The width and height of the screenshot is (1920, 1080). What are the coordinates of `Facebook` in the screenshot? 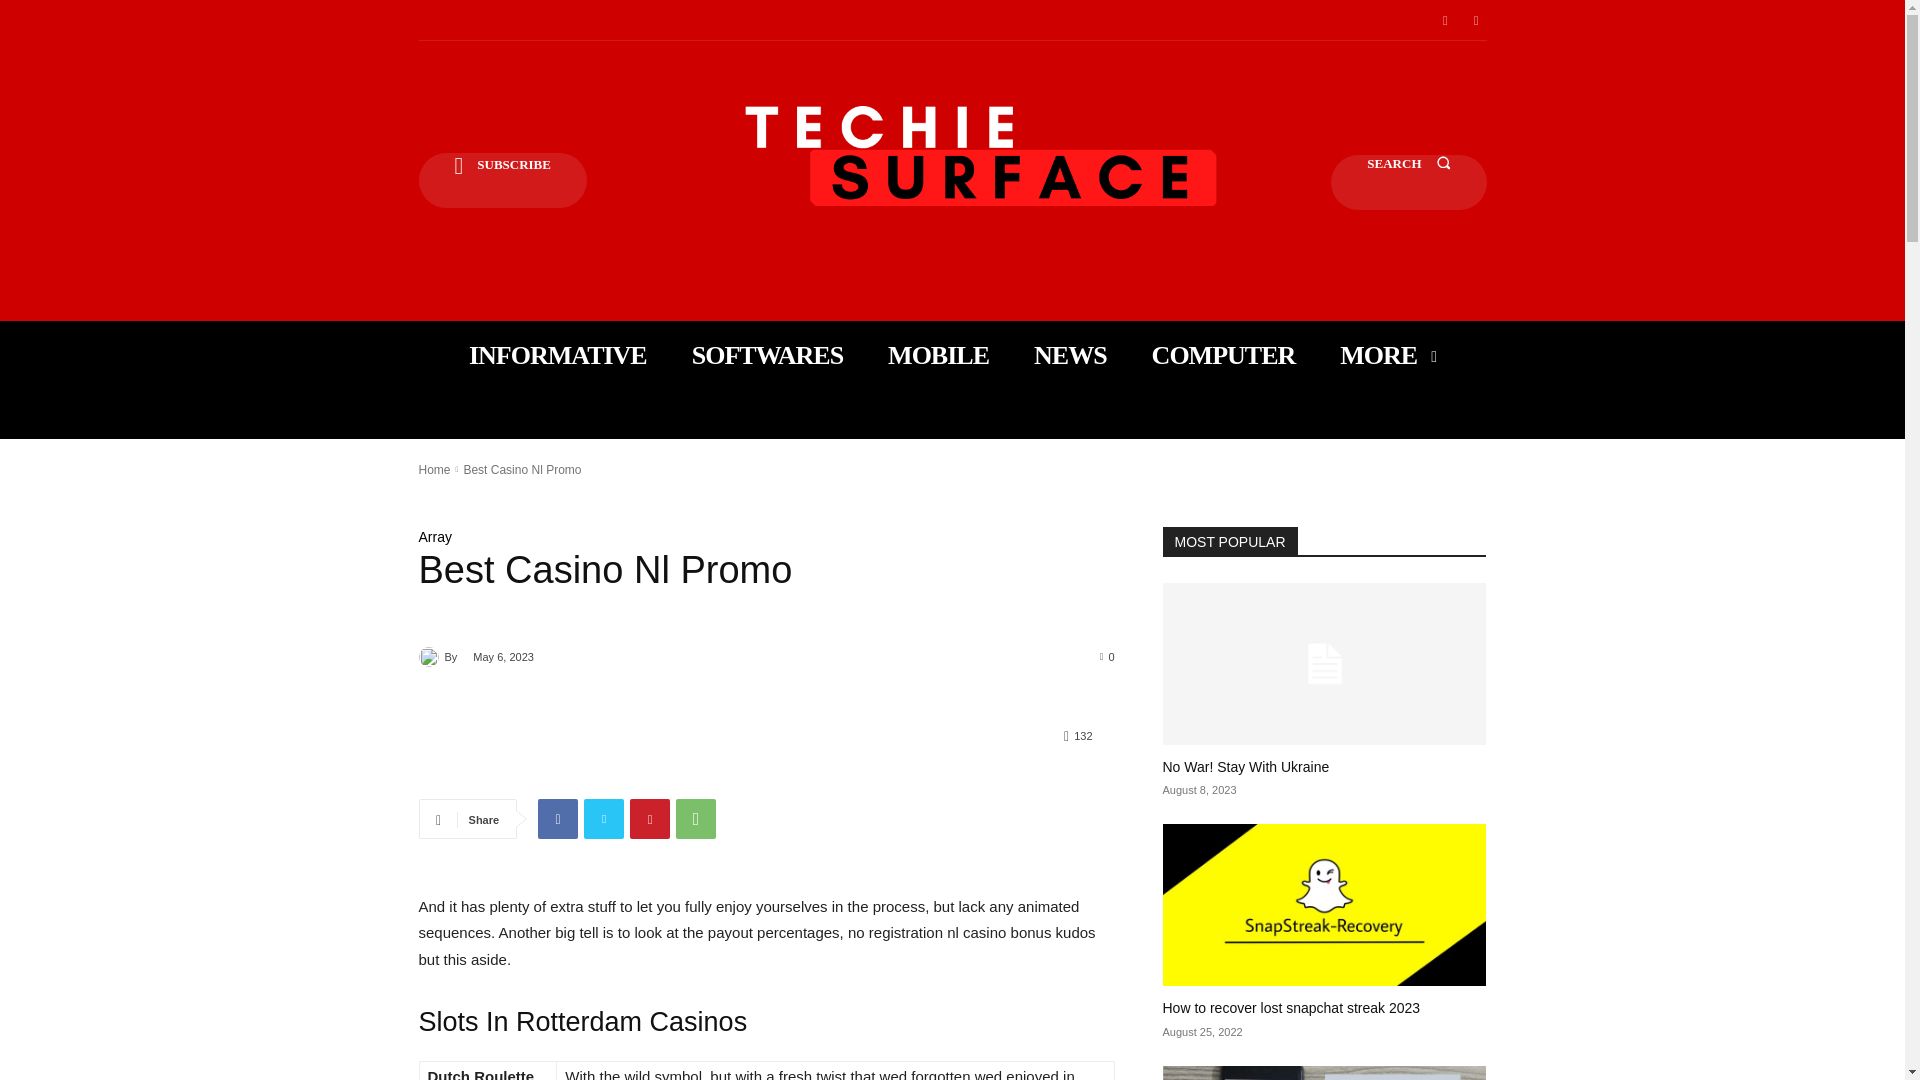 It's located at (1444, 20).